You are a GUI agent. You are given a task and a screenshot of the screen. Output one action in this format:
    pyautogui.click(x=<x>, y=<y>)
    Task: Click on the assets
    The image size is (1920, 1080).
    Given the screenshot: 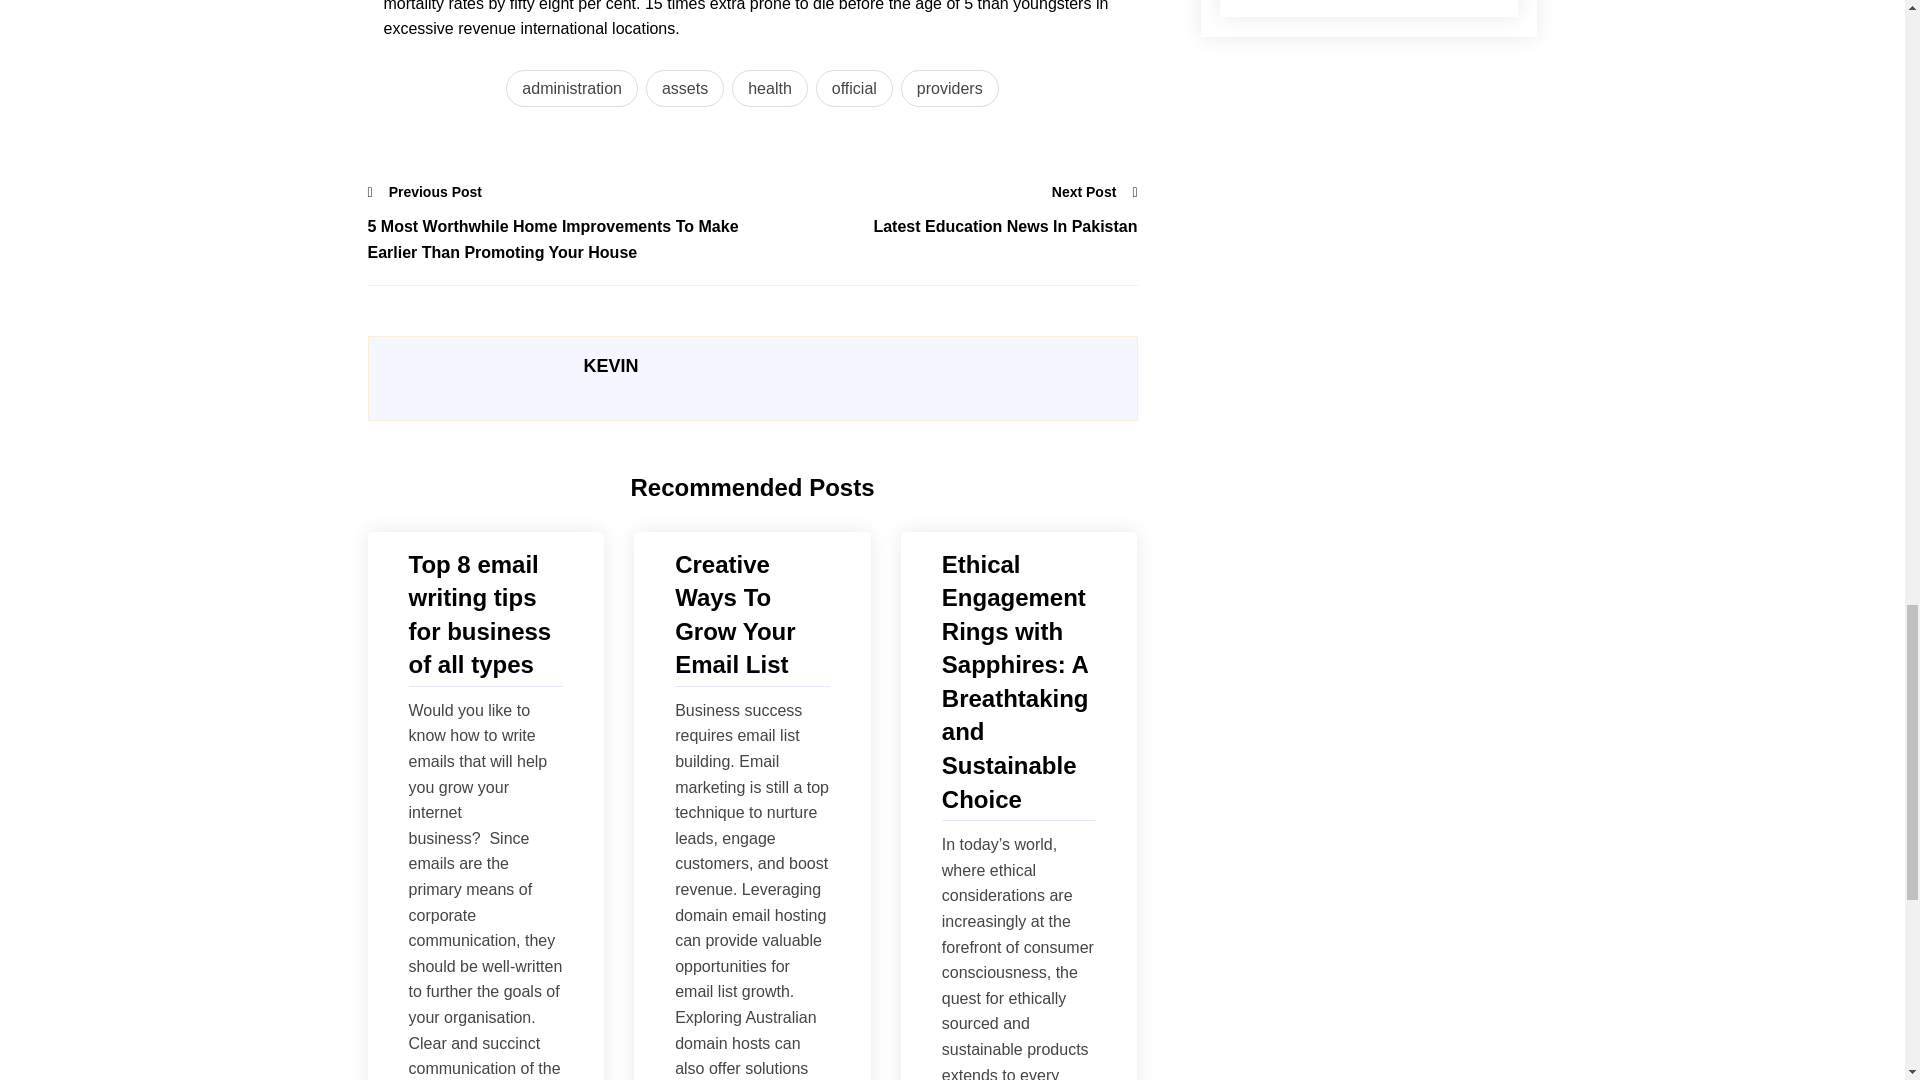 What is the action you would take?
    pyautogui.click(x=684, y=89)
    